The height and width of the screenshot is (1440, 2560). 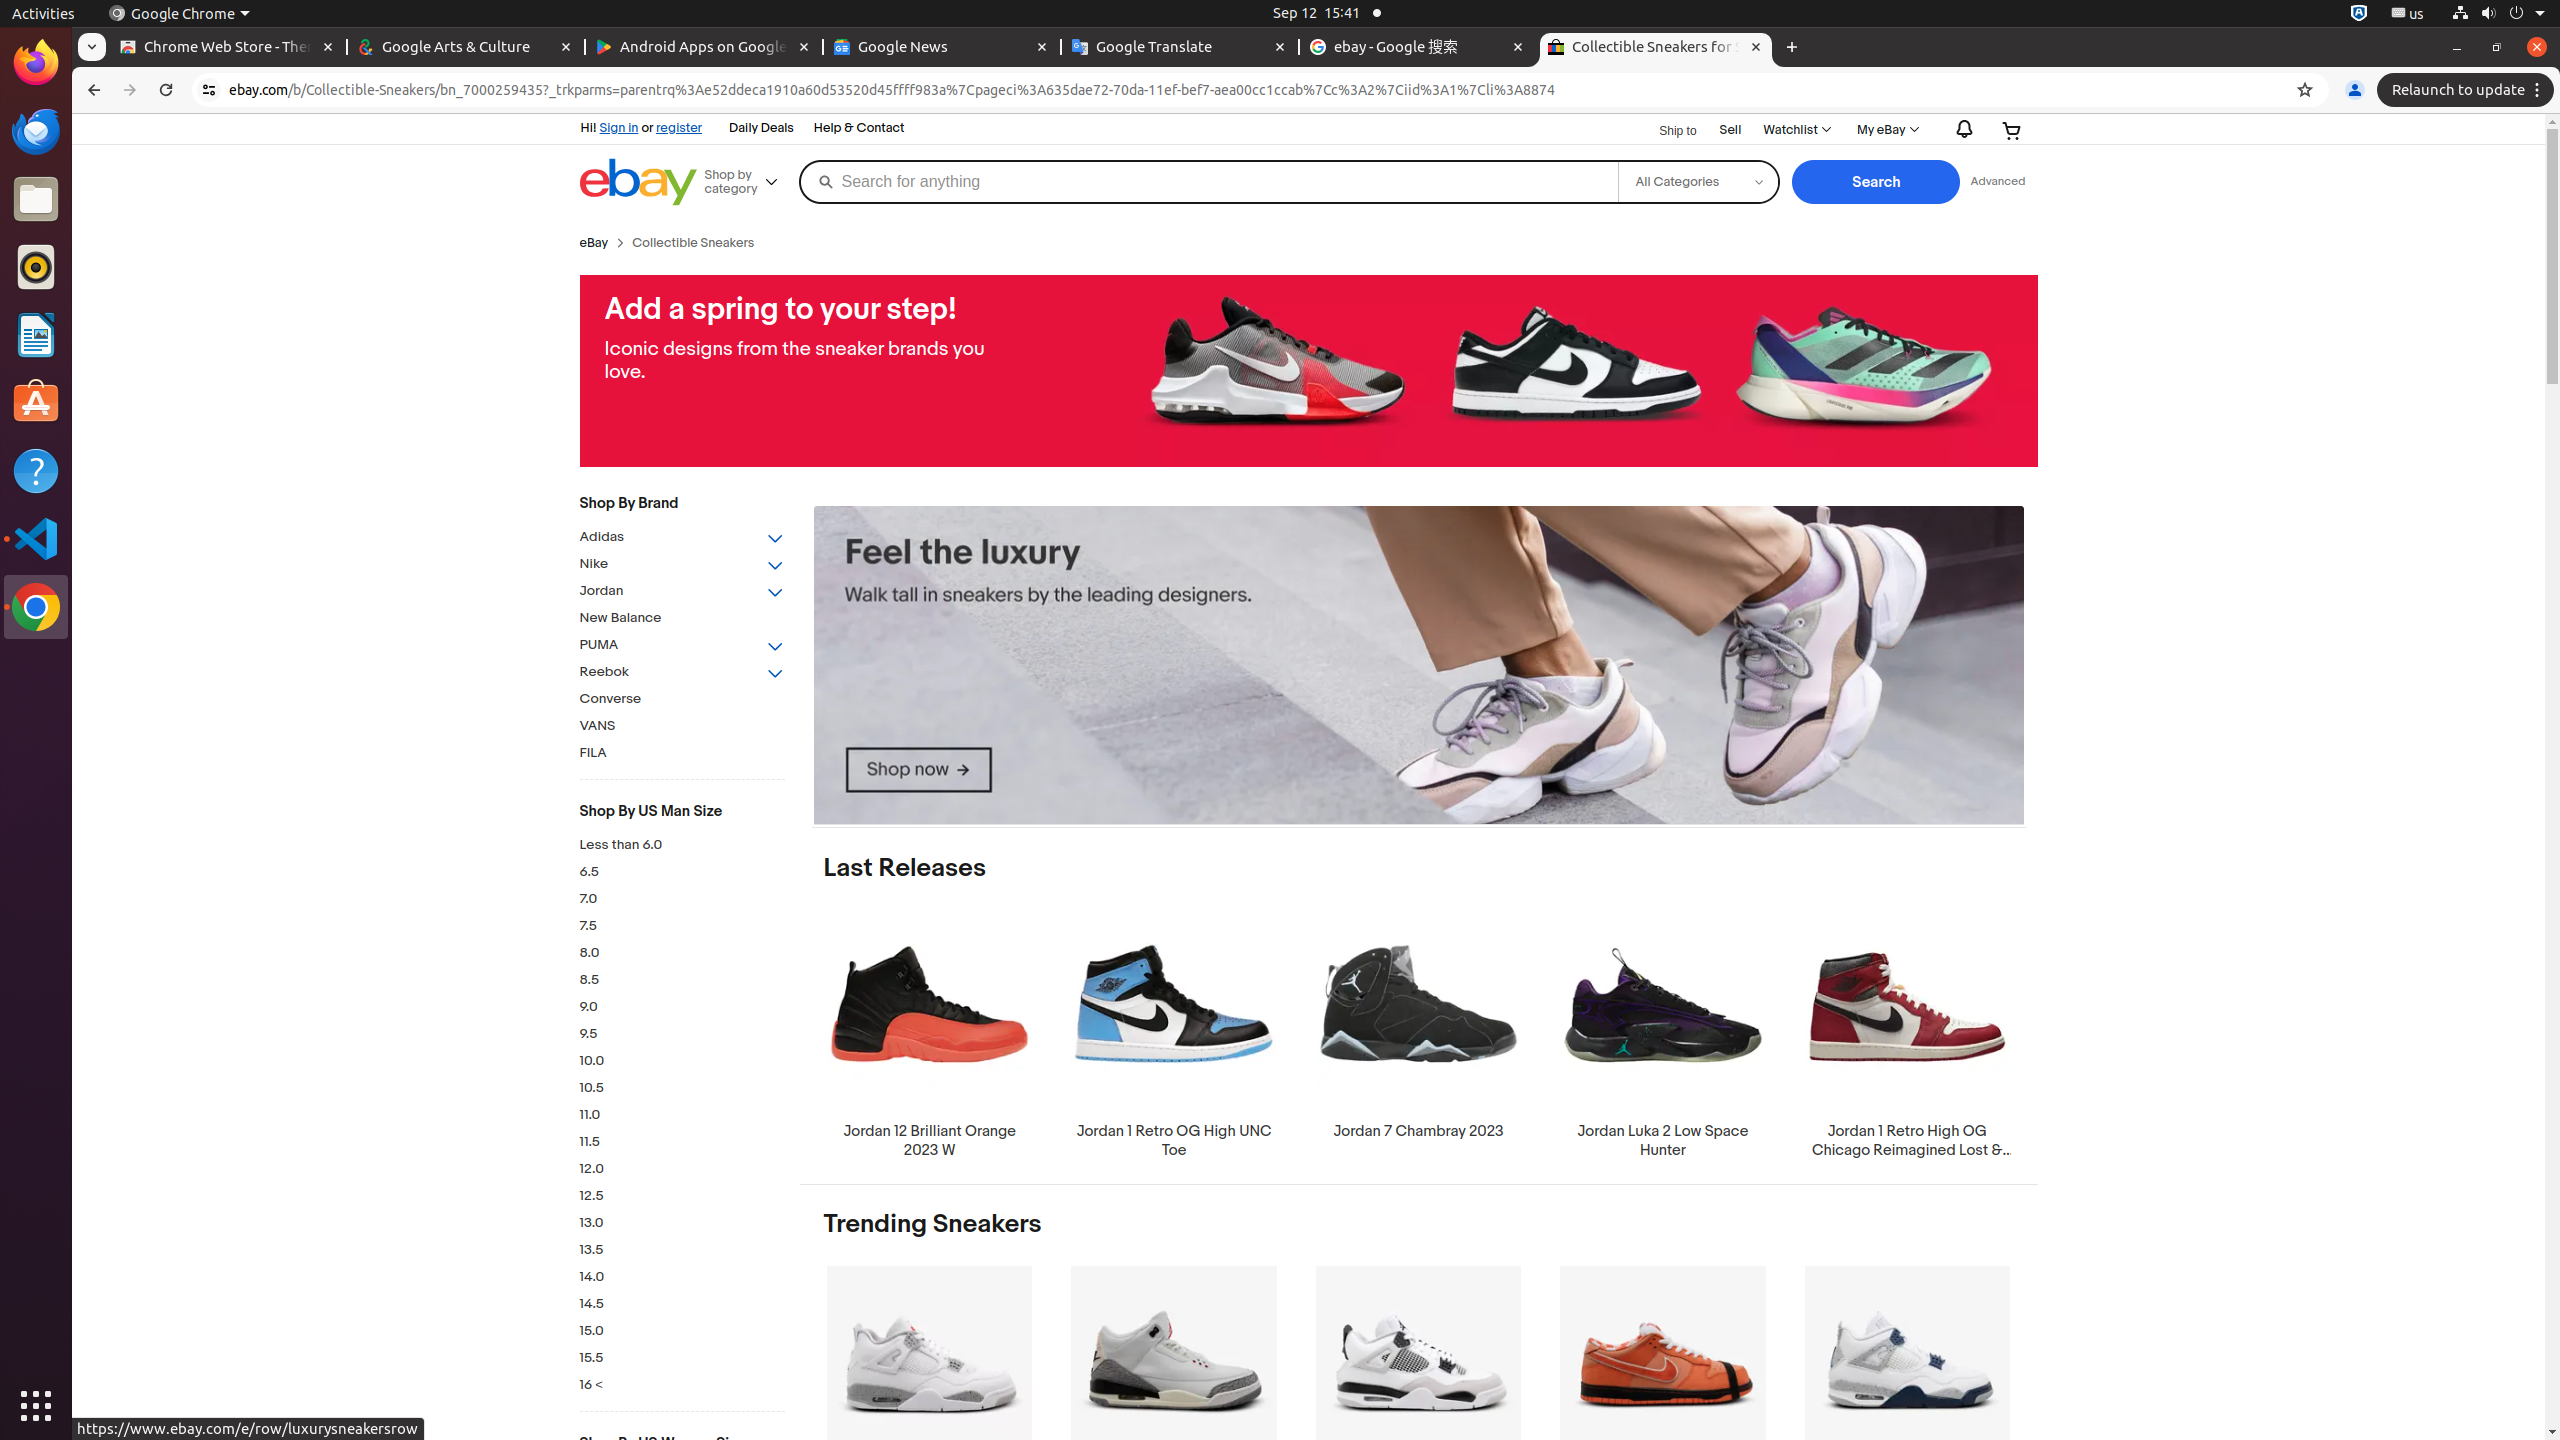 What do you see at coordinates (682, 980) in the screenshot?
I see `8.5` at bounding box center [682, 980].